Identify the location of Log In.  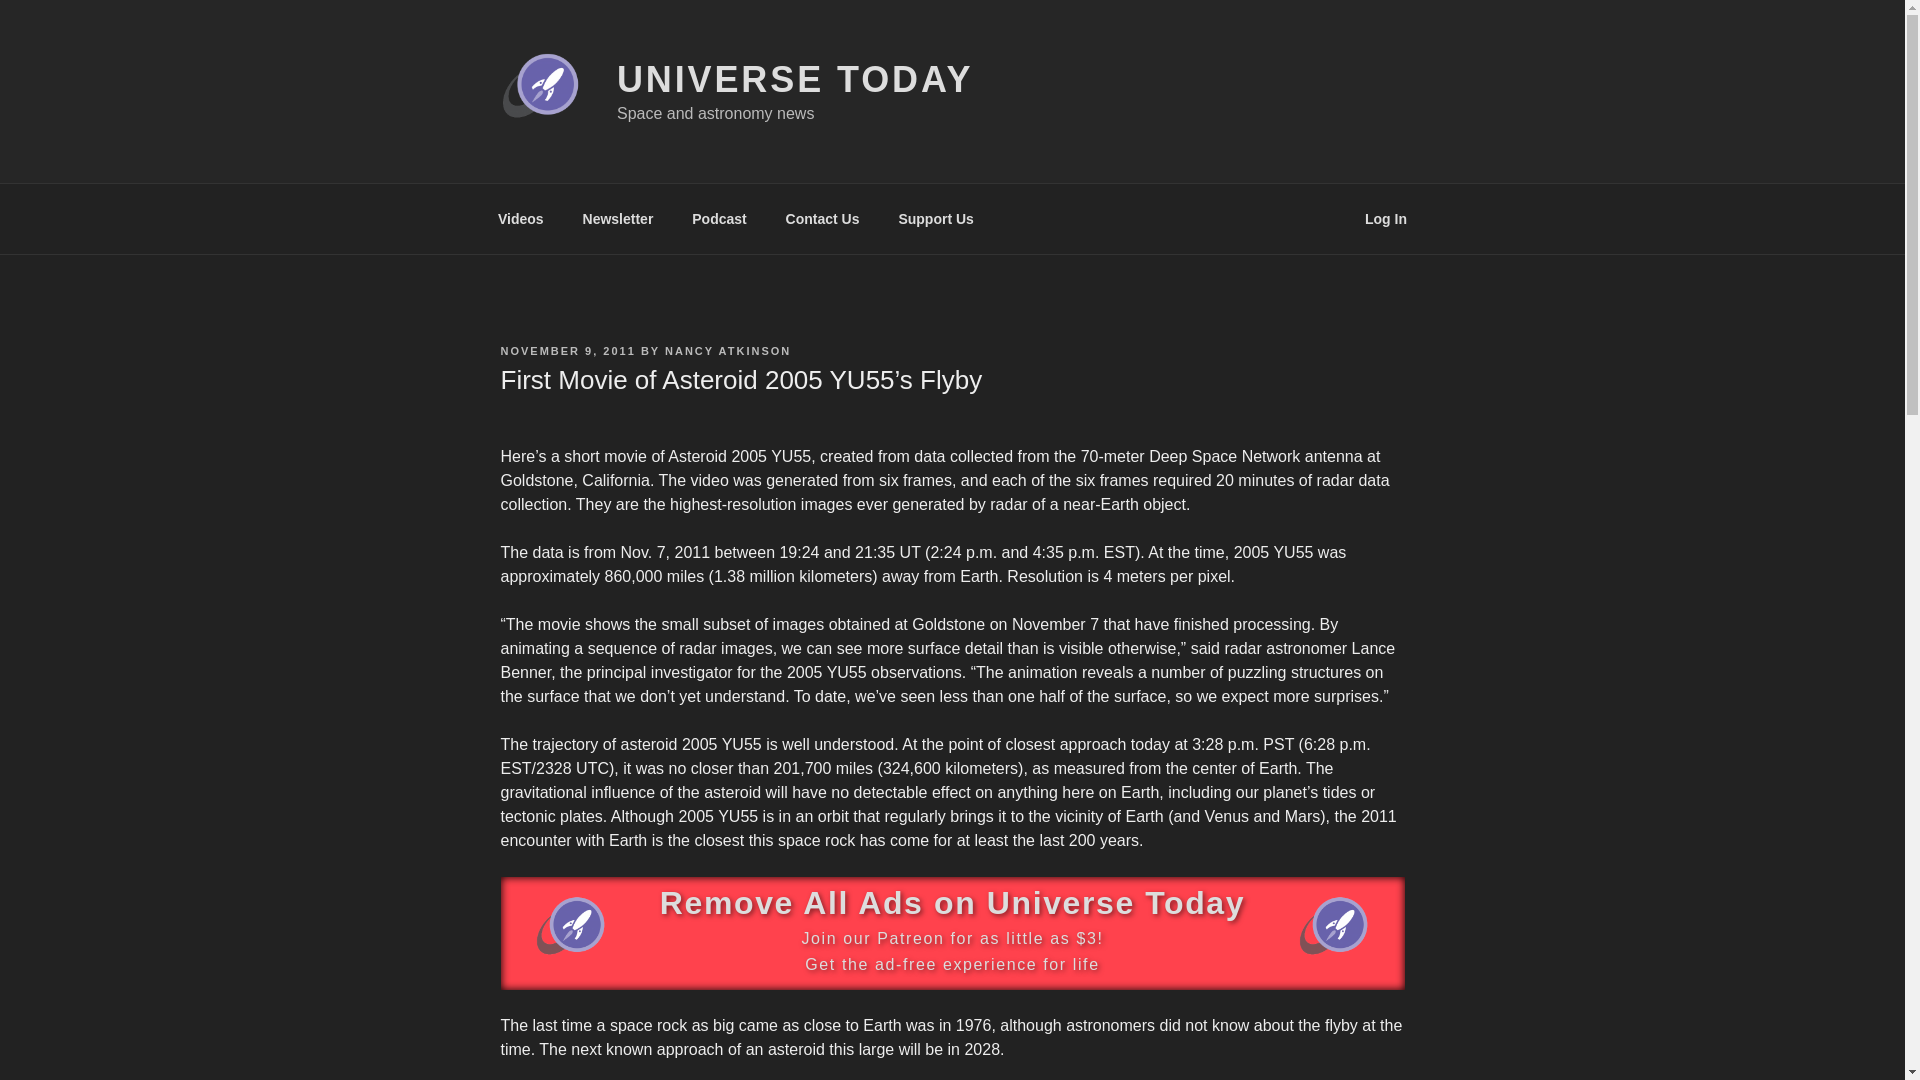
(1386, 218).